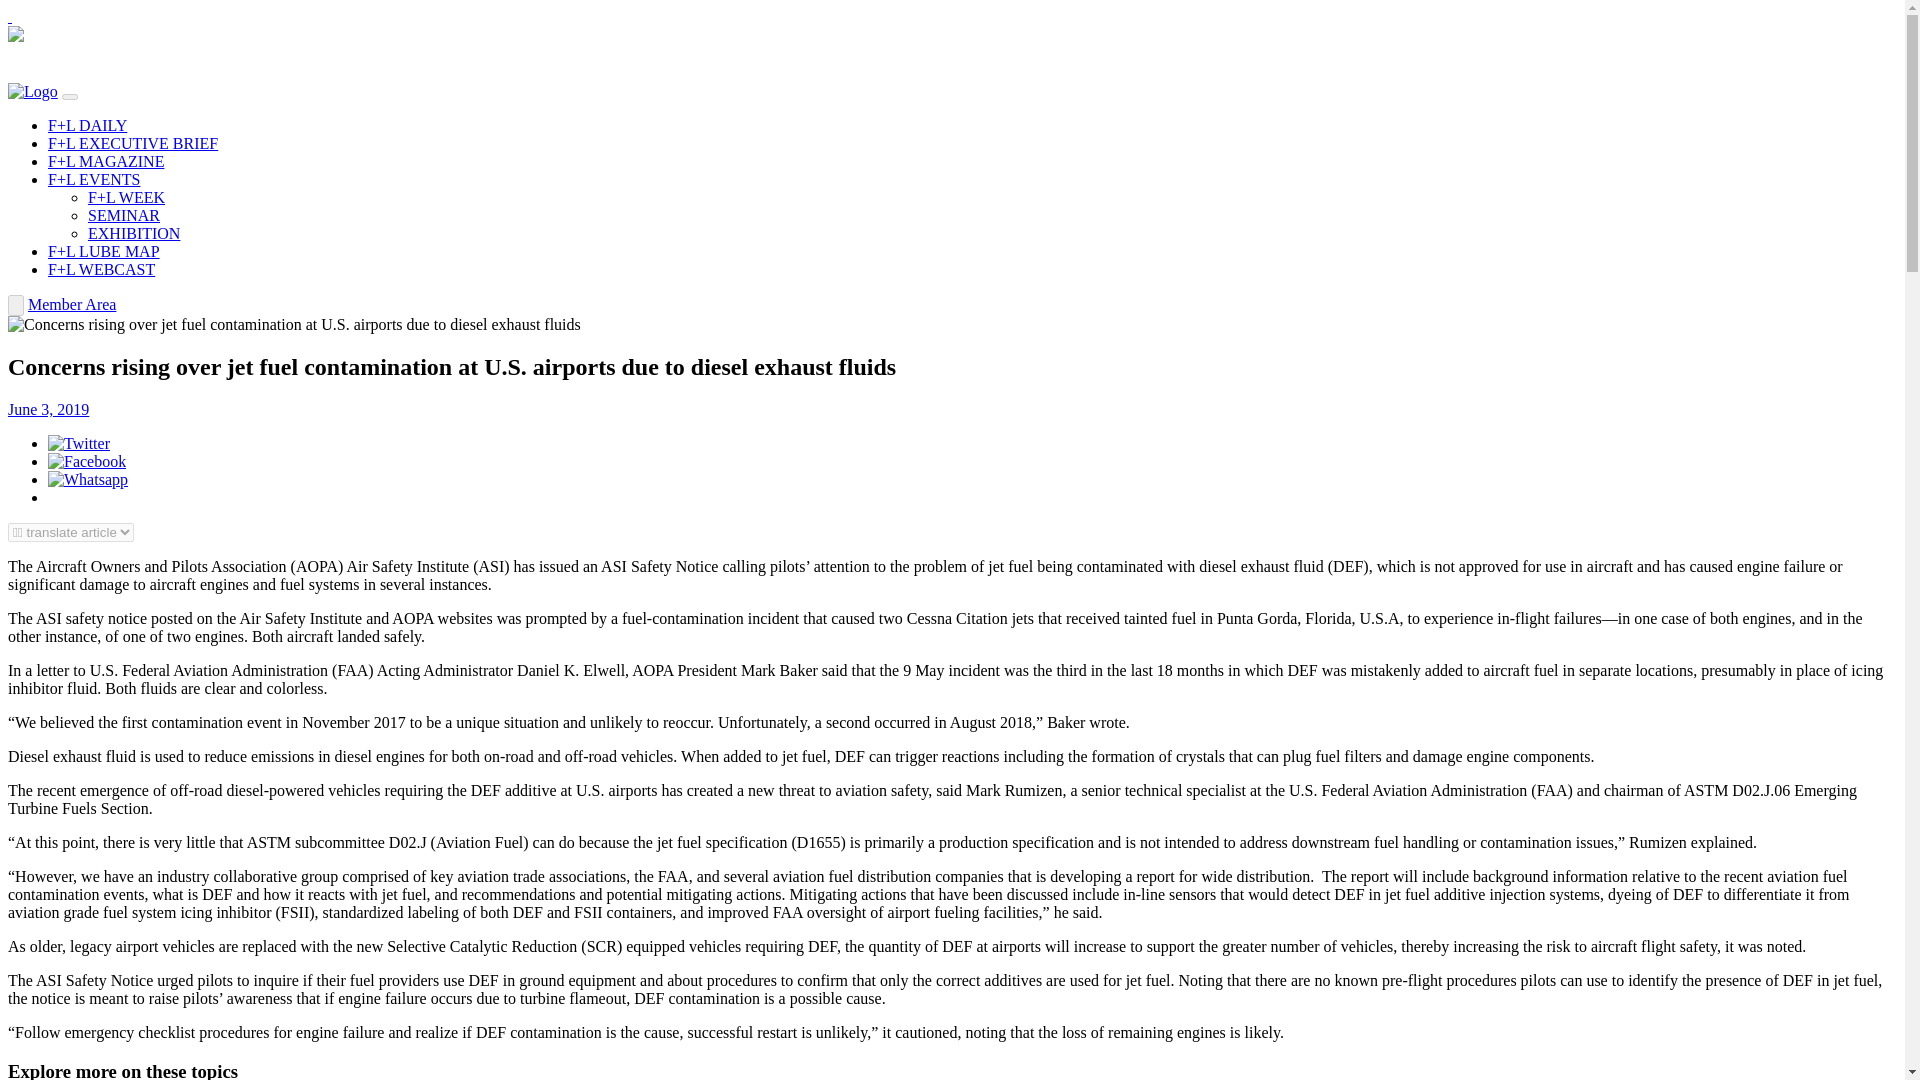 The height and width of the screenshot is (1080, 1920). I want to click on June 3, 2019, so click(48, 408).